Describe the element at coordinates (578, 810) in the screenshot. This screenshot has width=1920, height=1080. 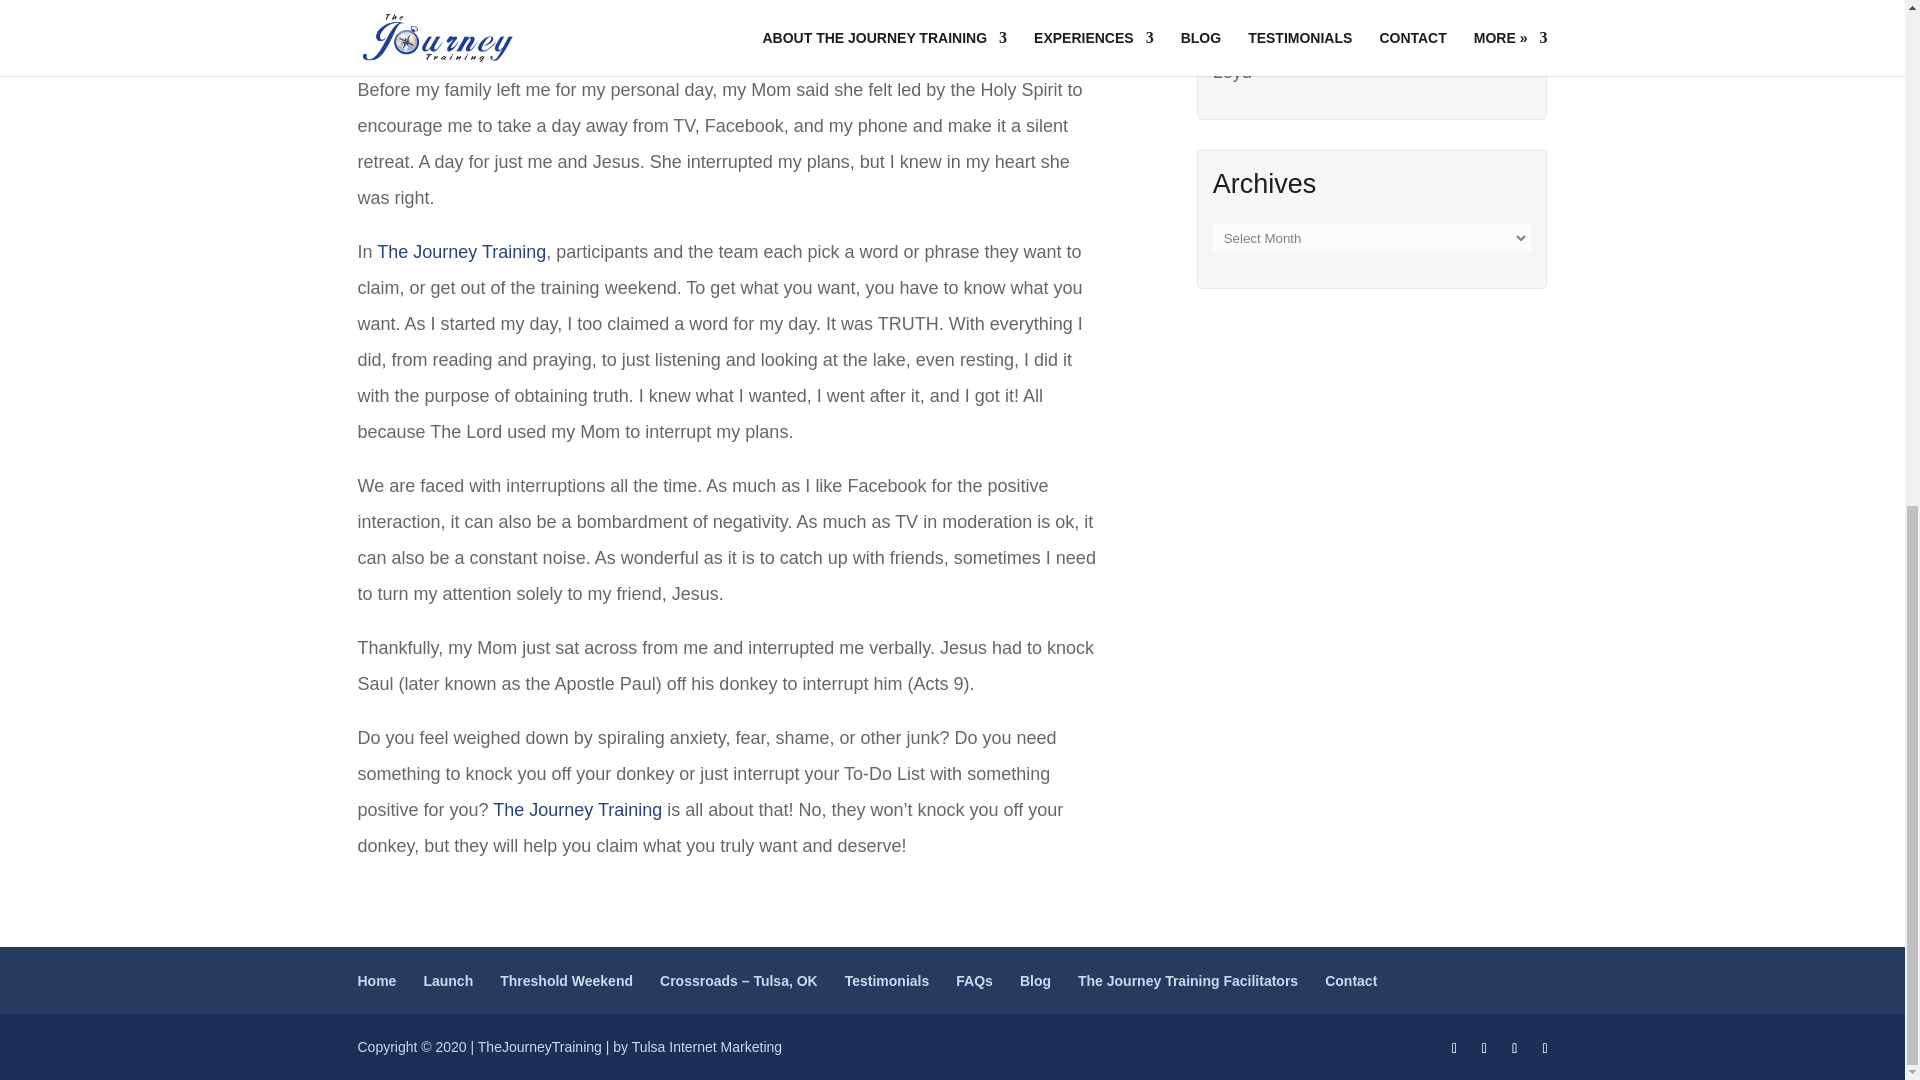
I see `The Journey Training` at that location.